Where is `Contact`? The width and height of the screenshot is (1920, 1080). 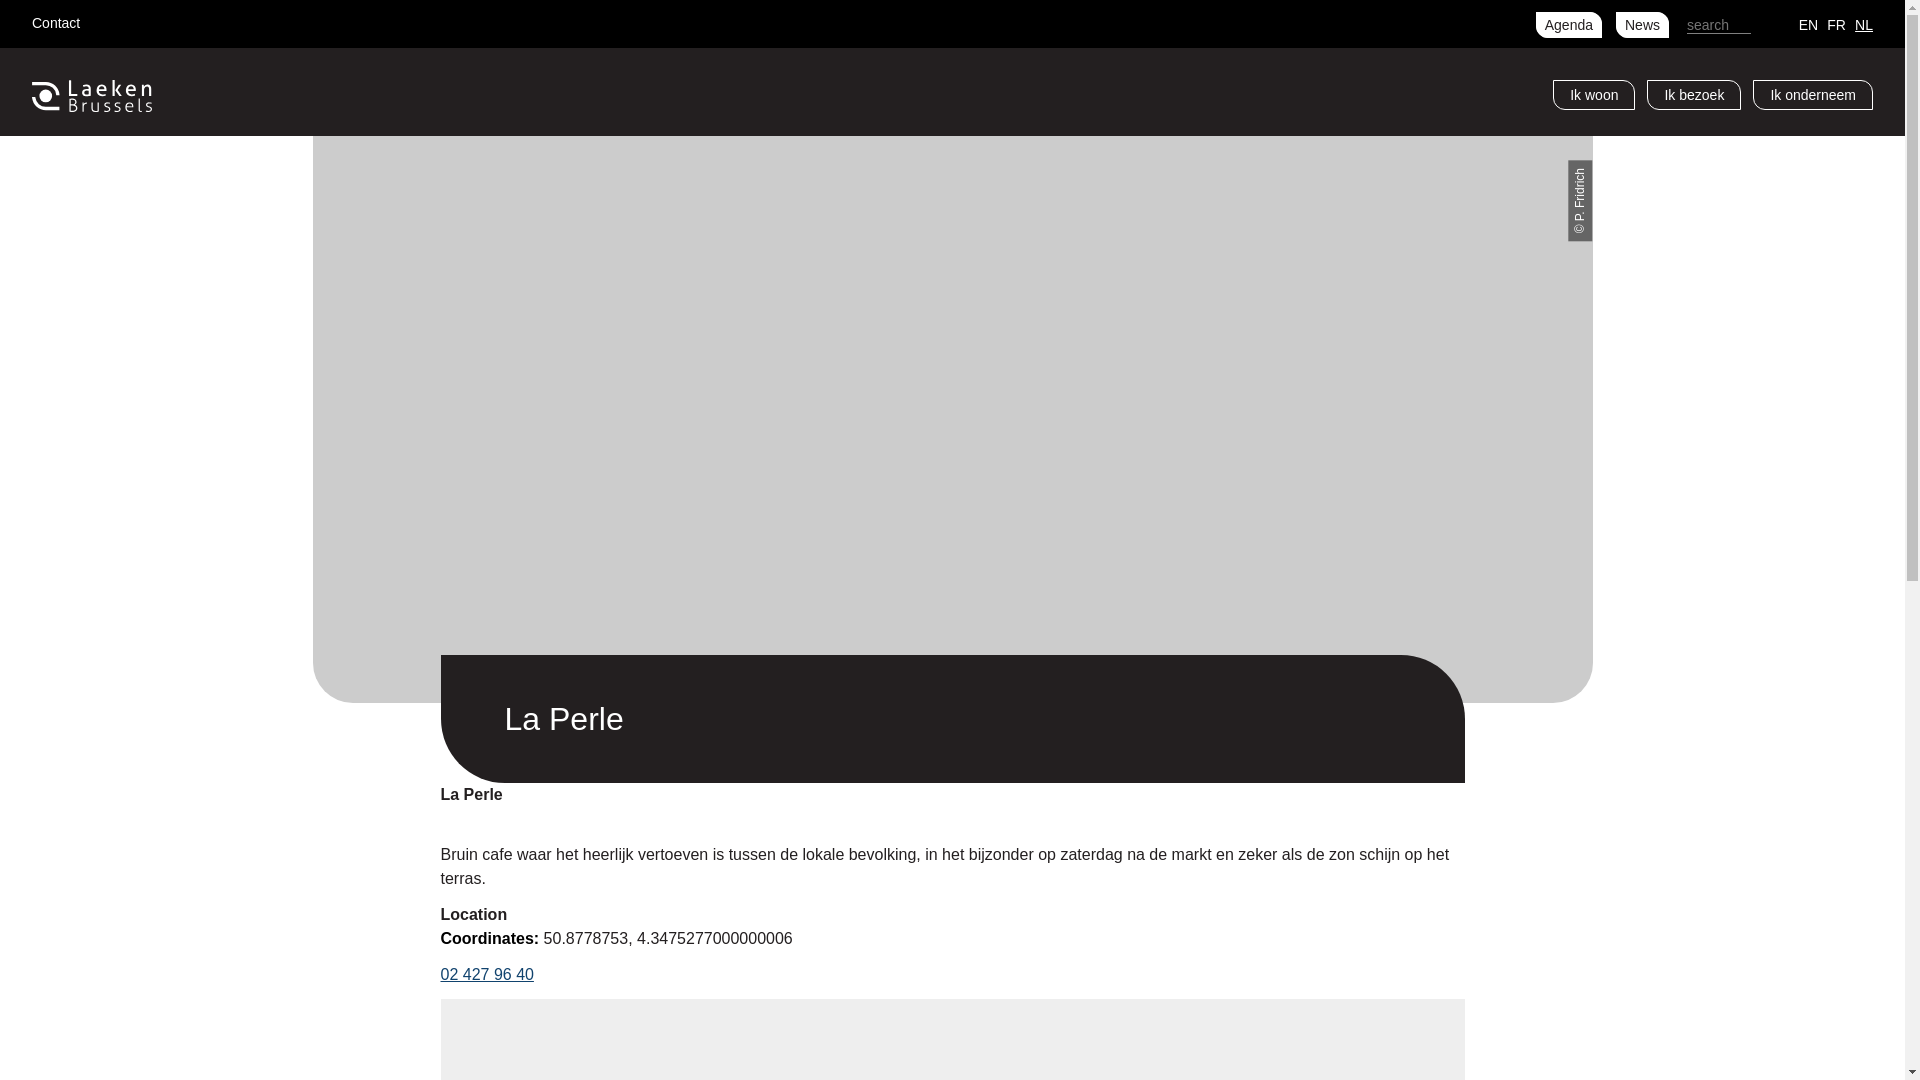
Contact is located at coordinates (56, 23).